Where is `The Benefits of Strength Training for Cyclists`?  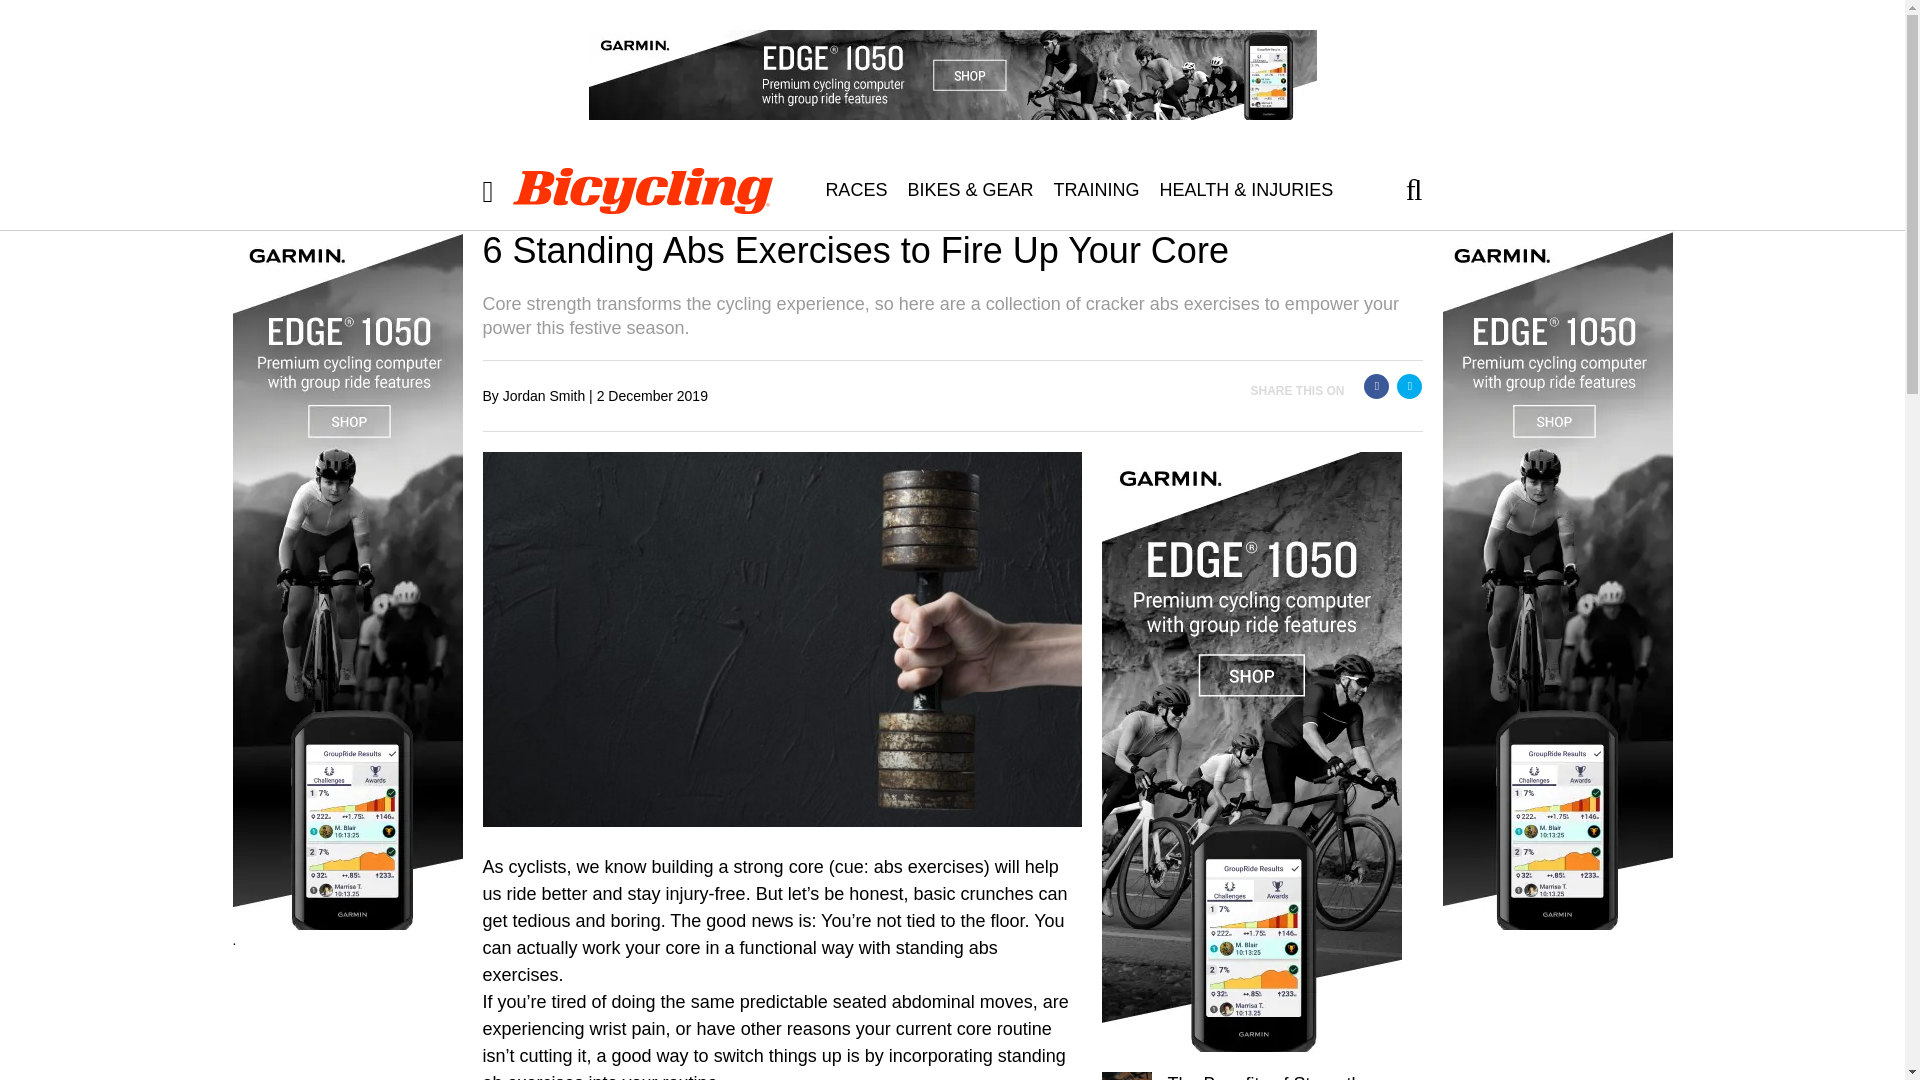
The Benefits of Strength Training for Cyclists is located at coordinates (1264, 1076).